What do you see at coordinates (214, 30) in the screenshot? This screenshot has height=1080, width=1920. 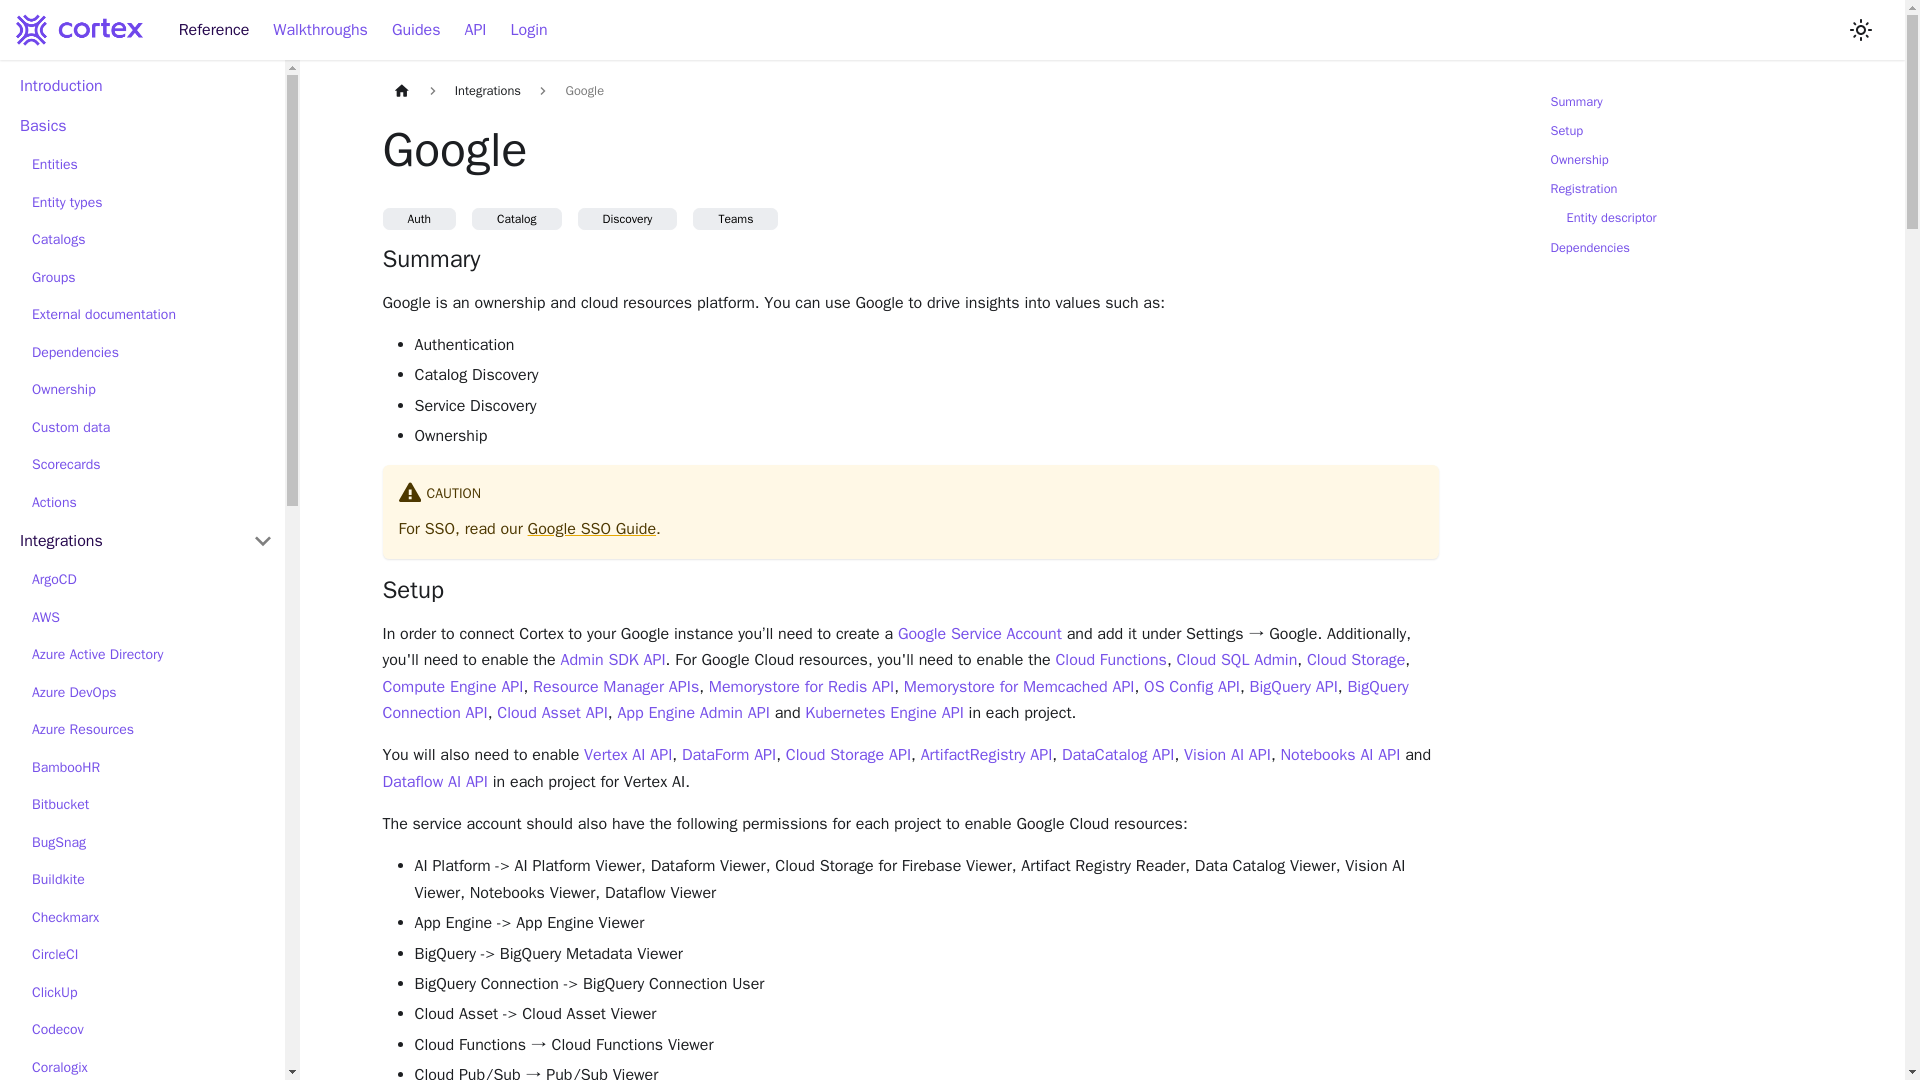 I see `Reference` at bounding box center [214, 30].